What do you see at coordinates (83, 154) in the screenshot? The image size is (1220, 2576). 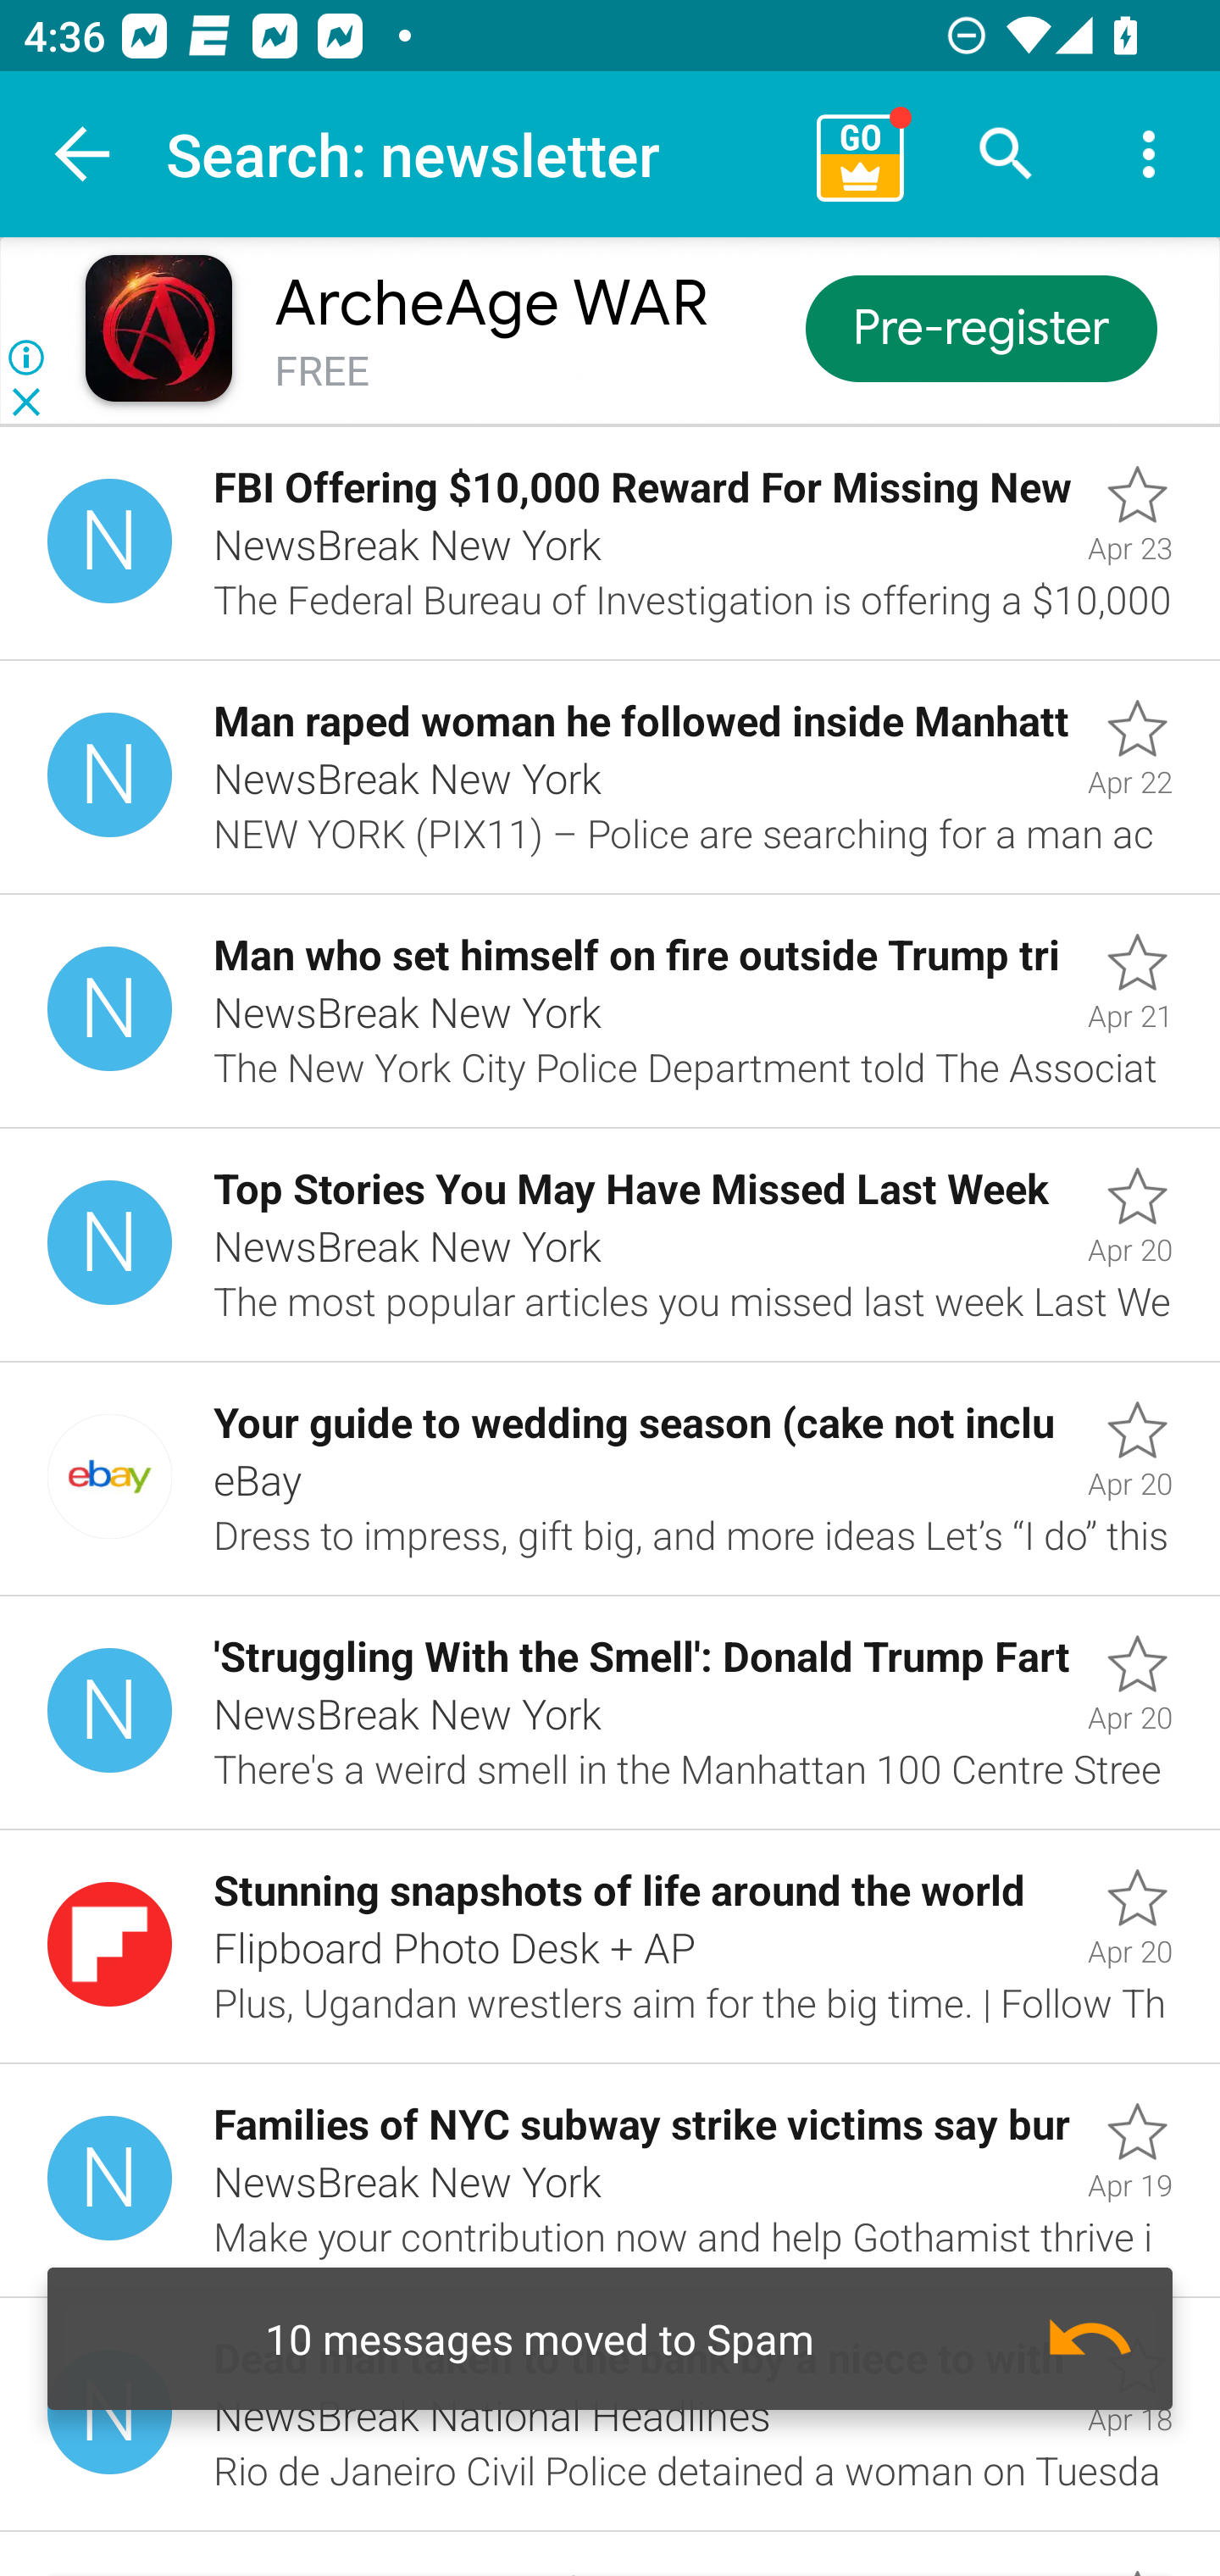 I see `Navigate up` at bounding box center [83, 154].